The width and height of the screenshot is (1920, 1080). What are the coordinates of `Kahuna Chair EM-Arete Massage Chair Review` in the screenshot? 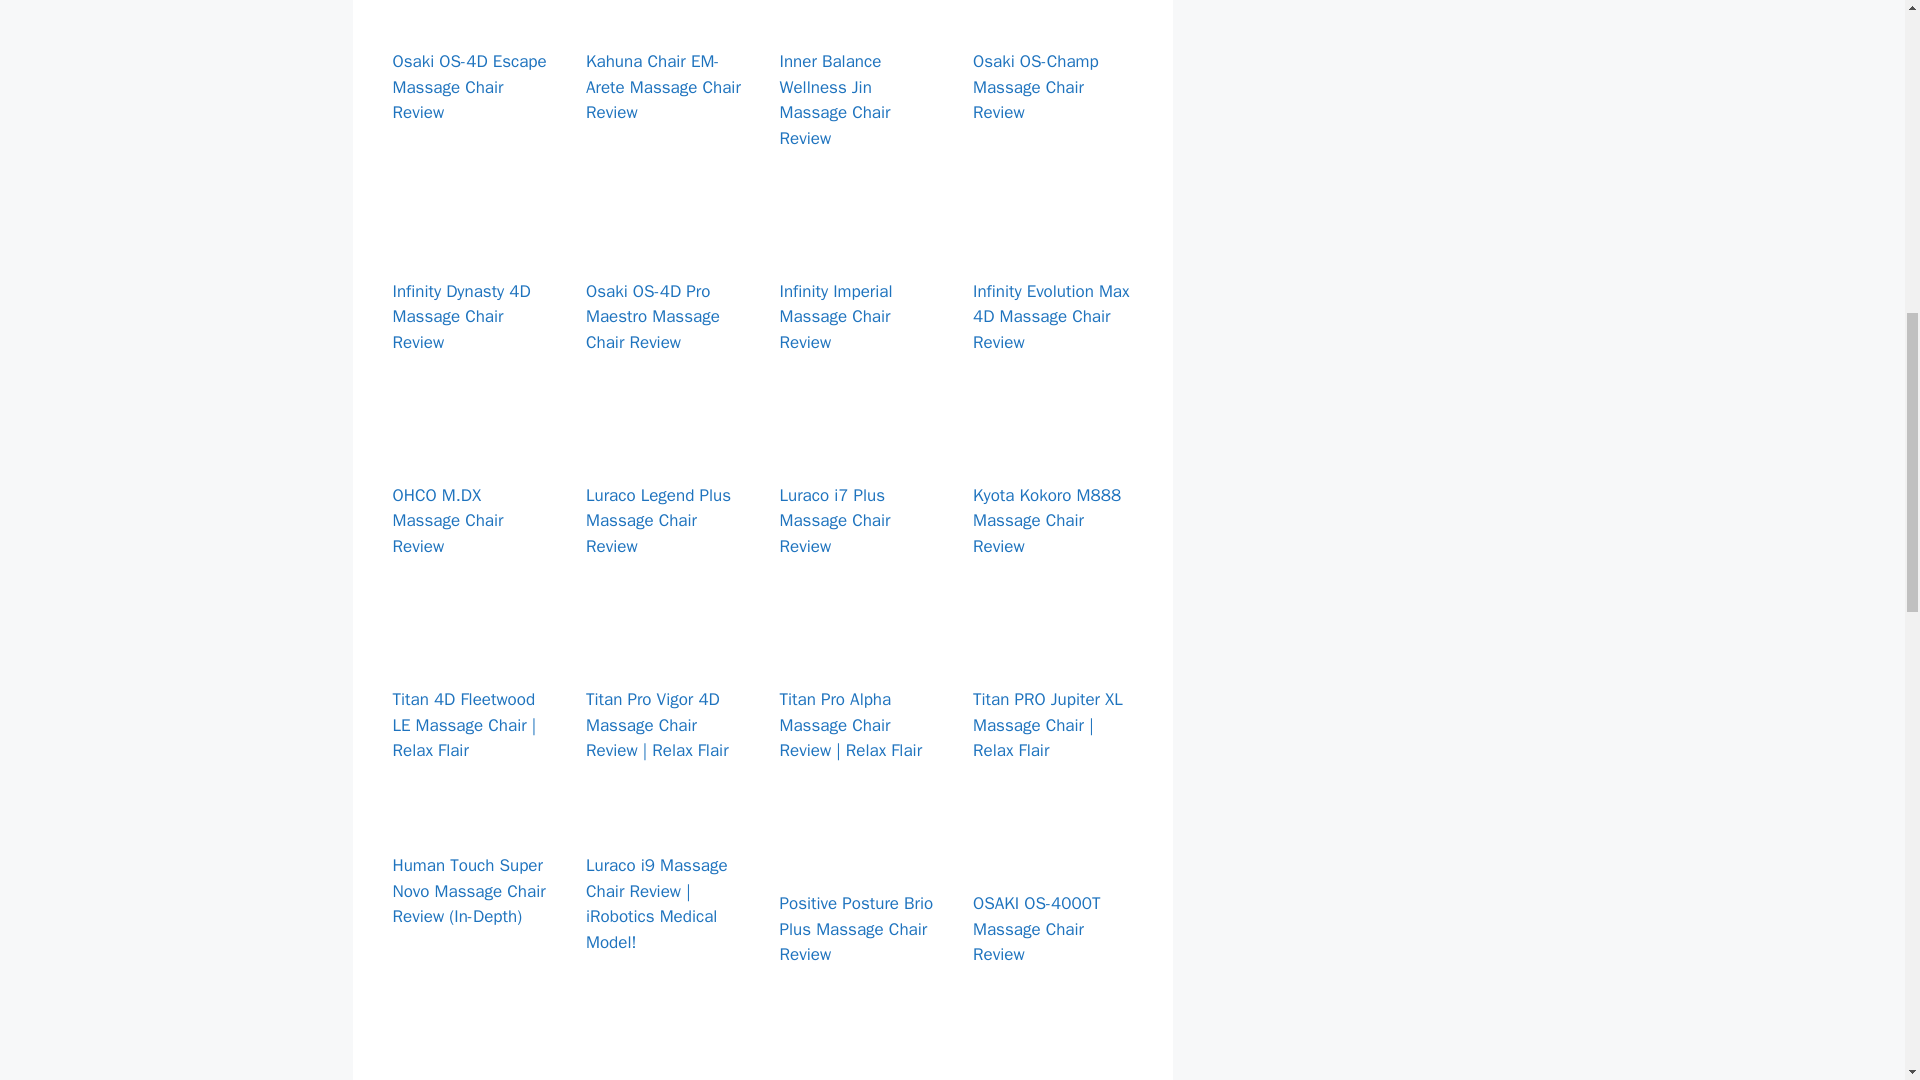 It's located at (663, 86).